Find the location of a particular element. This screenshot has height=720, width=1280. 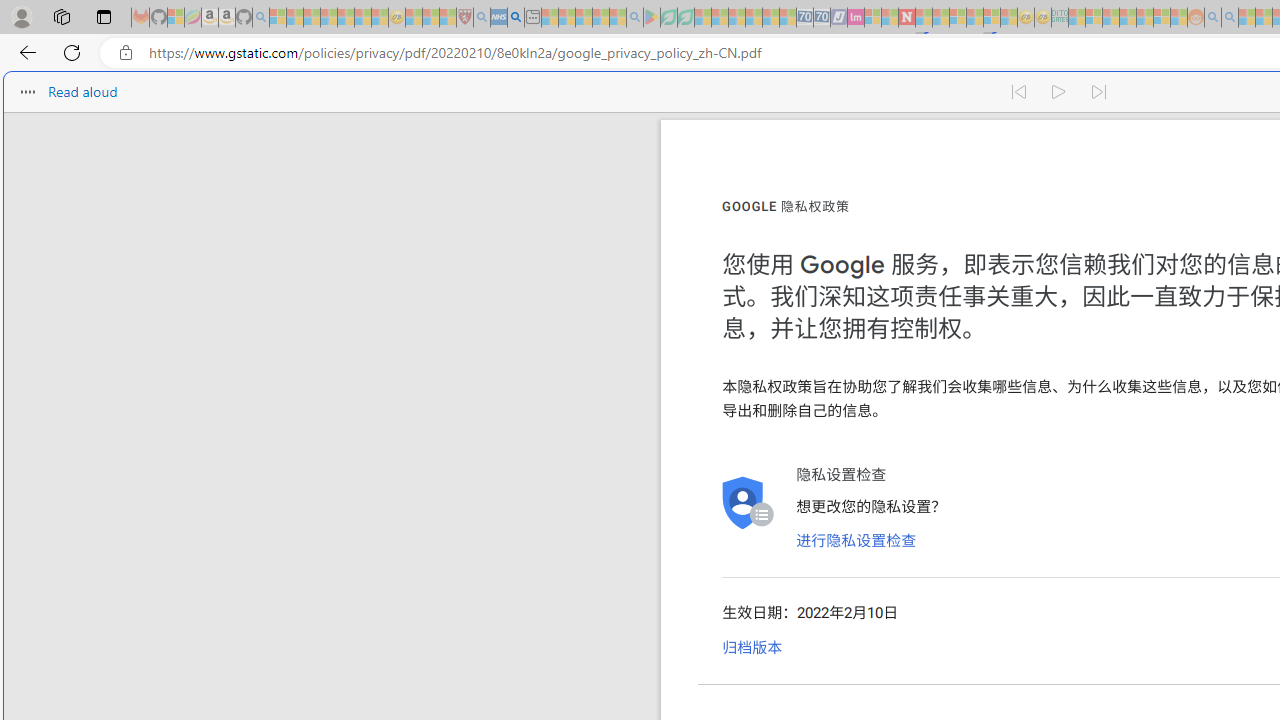

MSNBC - MSN - Sleeping is located at coordinates (1076, 18).